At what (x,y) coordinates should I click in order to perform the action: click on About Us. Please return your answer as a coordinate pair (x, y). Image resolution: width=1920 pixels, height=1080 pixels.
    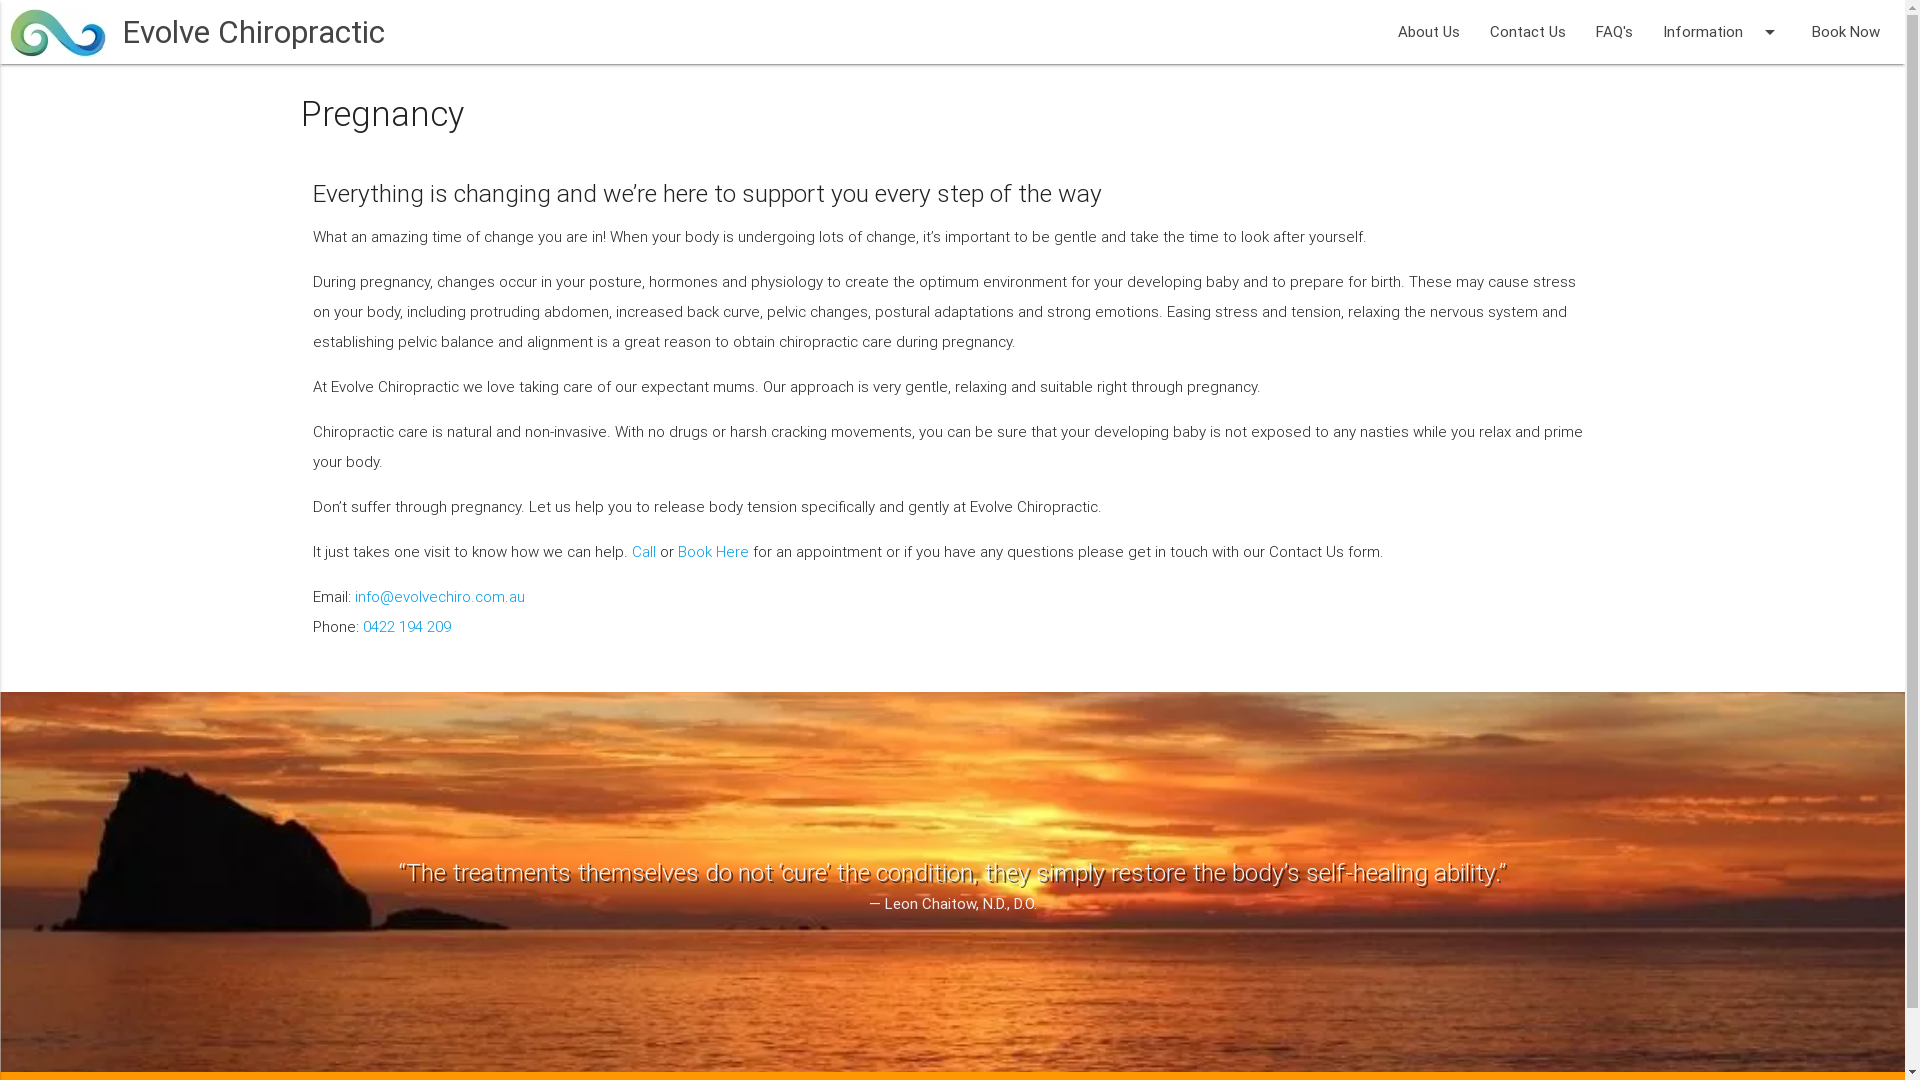
    Looking at the image, I should click on (1429, 32).